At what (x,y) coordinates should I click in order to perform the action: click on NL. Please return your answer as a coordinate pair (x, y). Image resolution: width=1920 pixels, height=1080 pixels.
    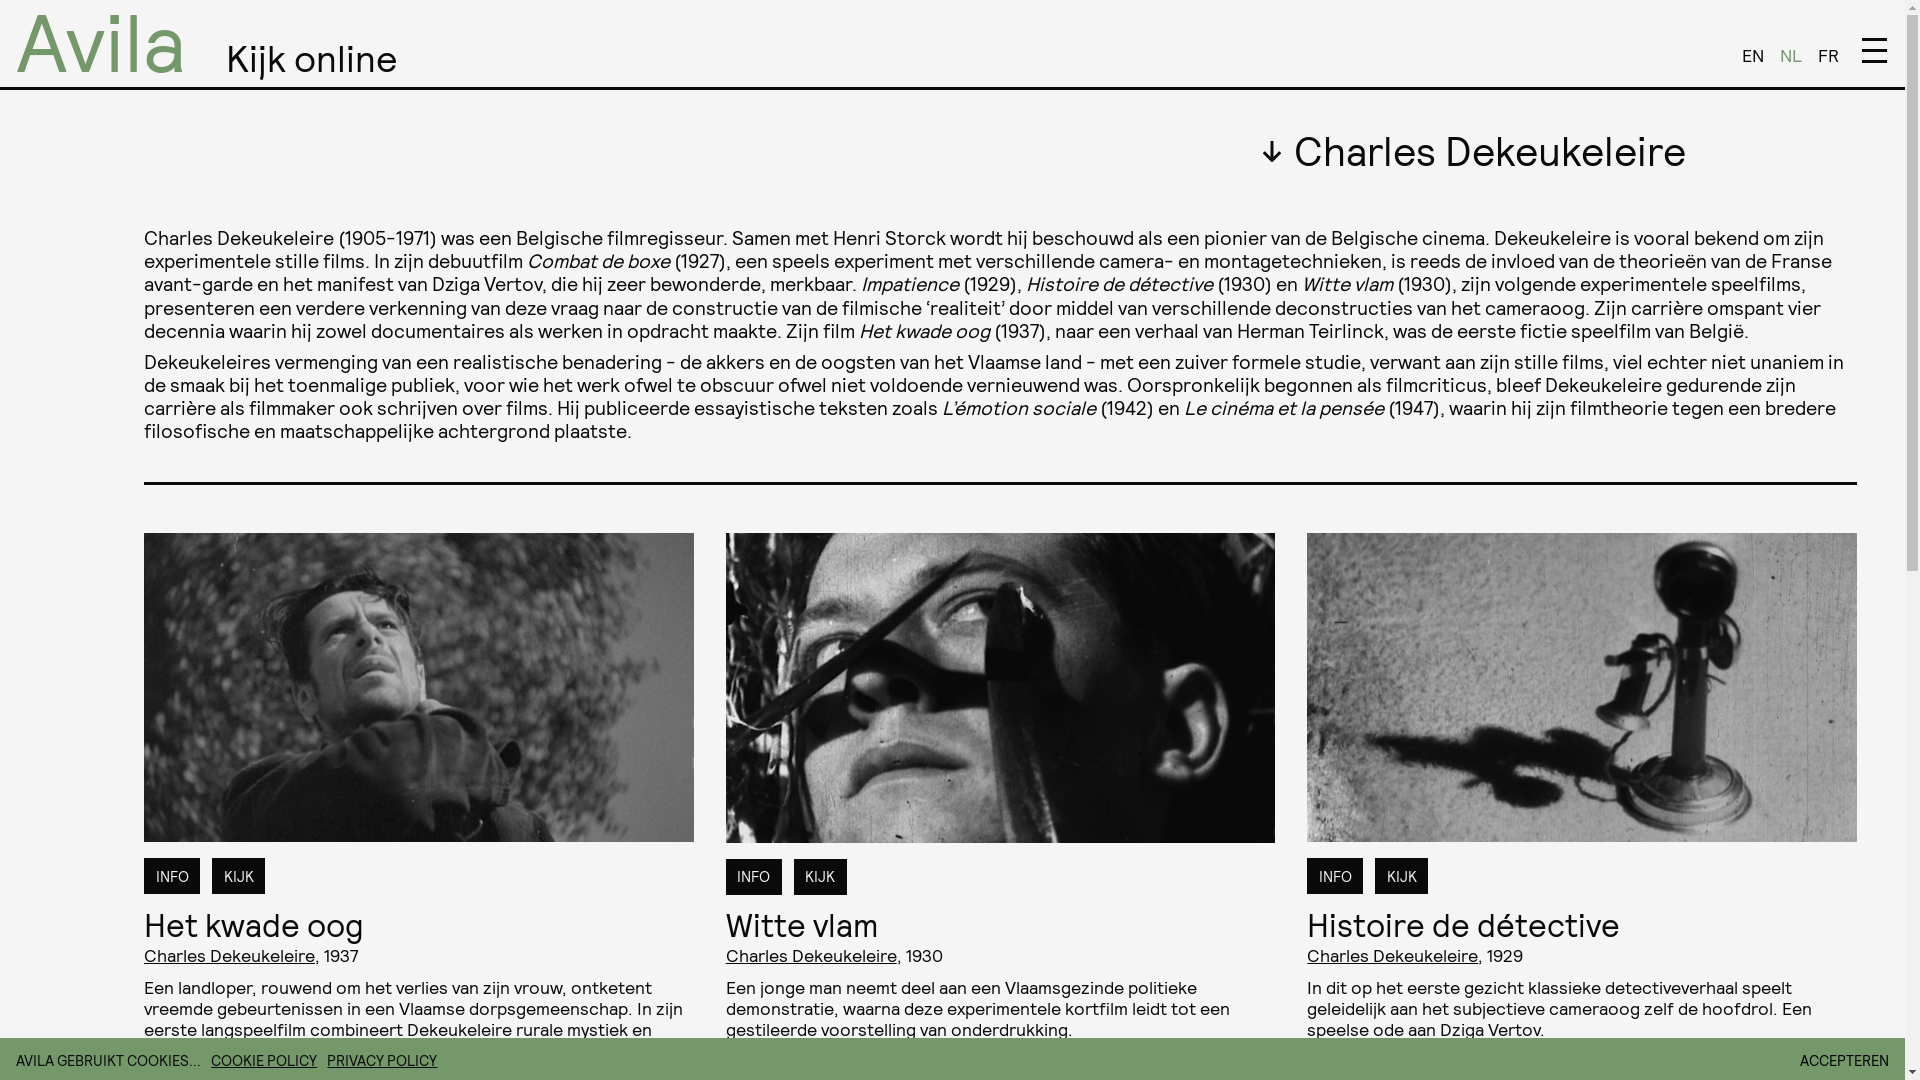
    Looking at the image, I should click on (1791, 54).